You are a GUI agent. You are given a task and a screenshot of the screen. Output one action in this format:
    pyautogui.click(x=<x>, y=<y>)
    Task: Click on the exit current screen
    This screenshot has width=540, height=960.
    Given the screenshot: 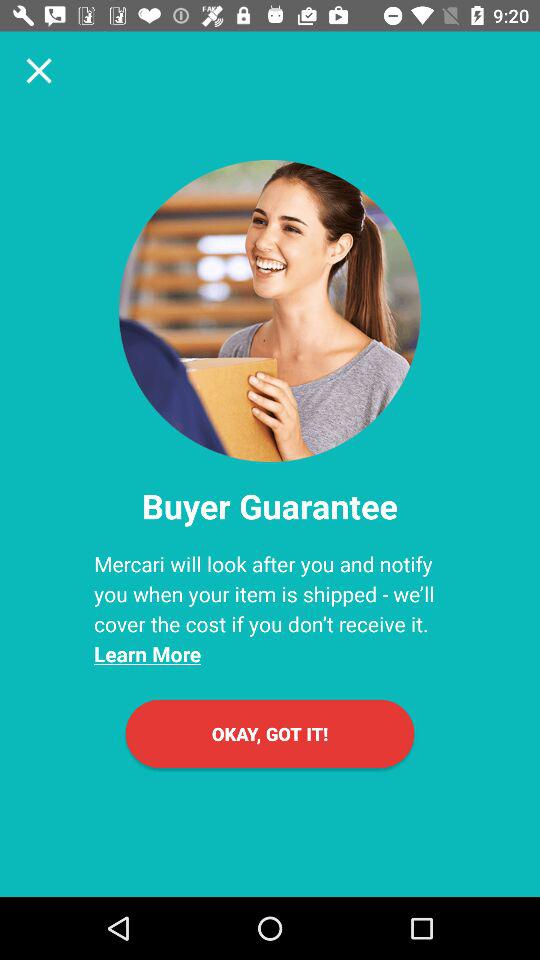 What is the action you would take?
    pyautogui.click(x=39, y=70)
    